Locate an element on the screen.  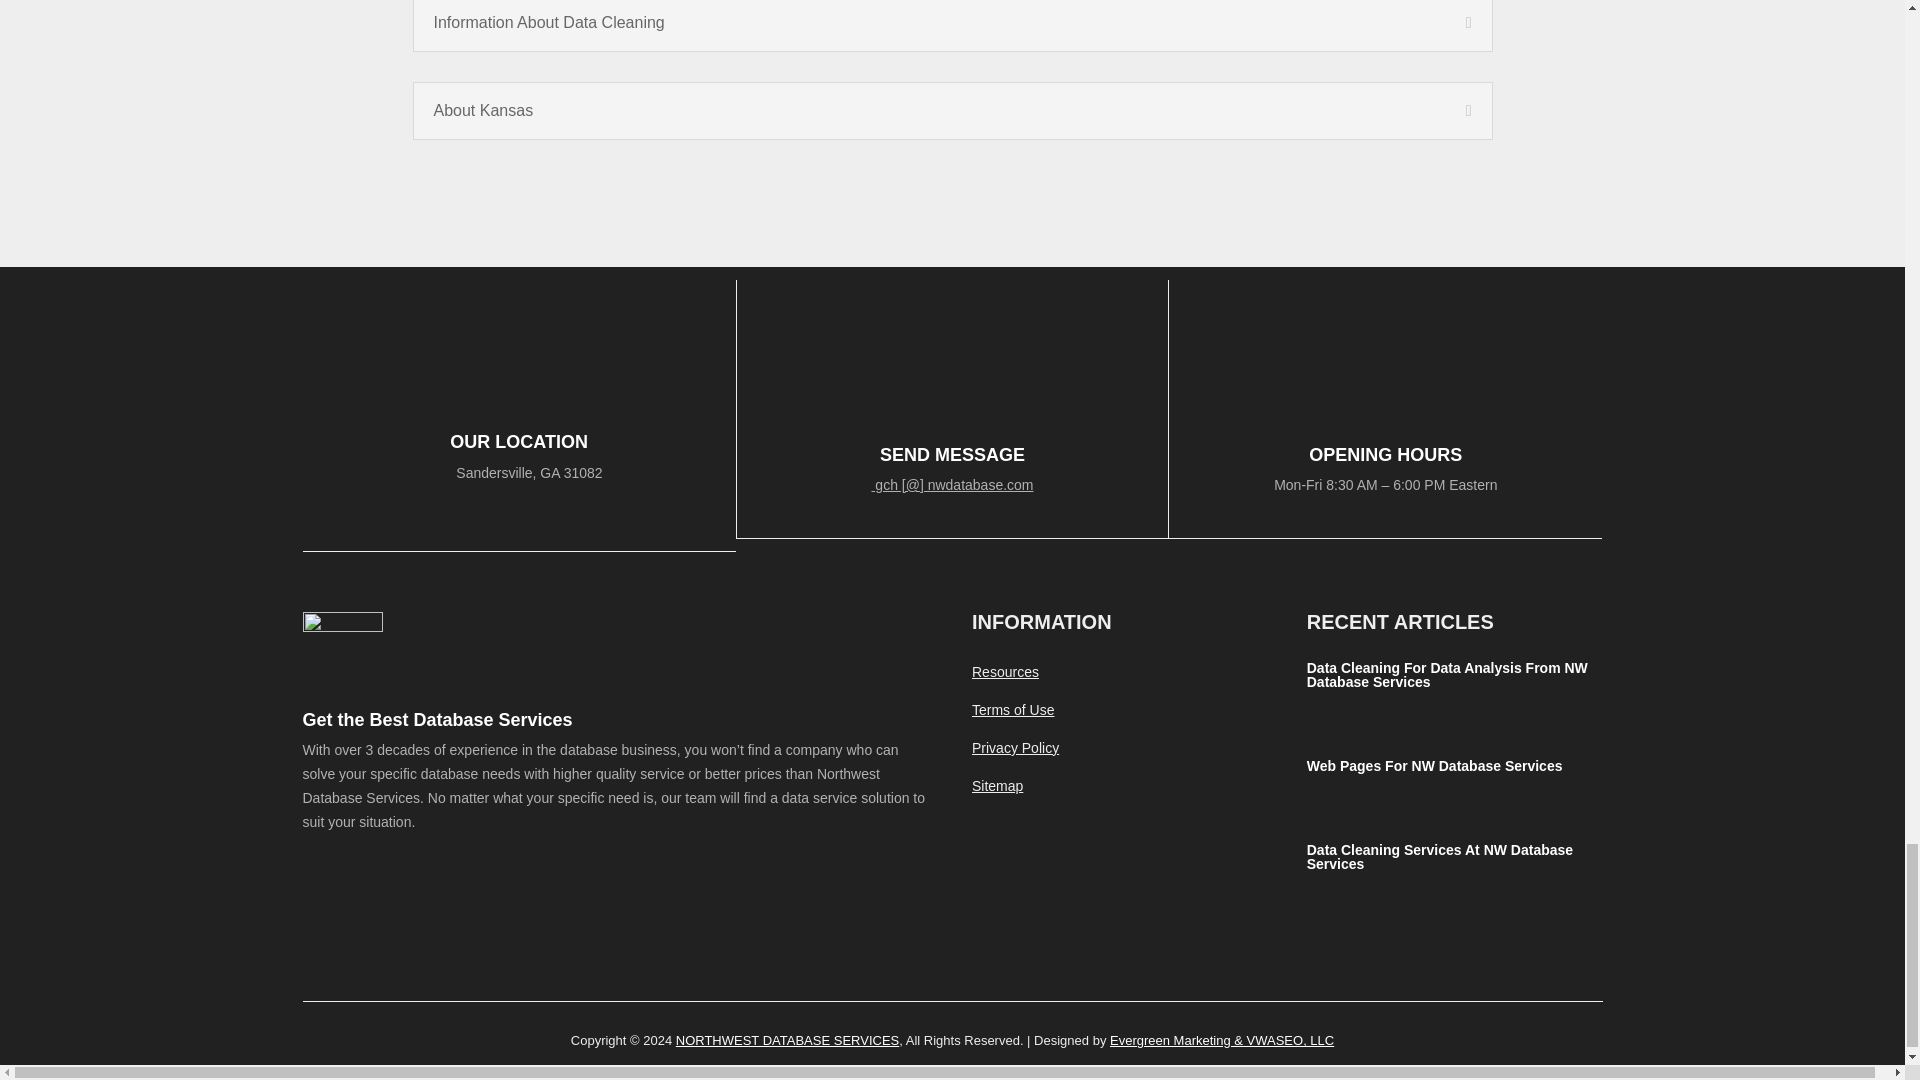
Sitemap is located at coordinates (997, 785).